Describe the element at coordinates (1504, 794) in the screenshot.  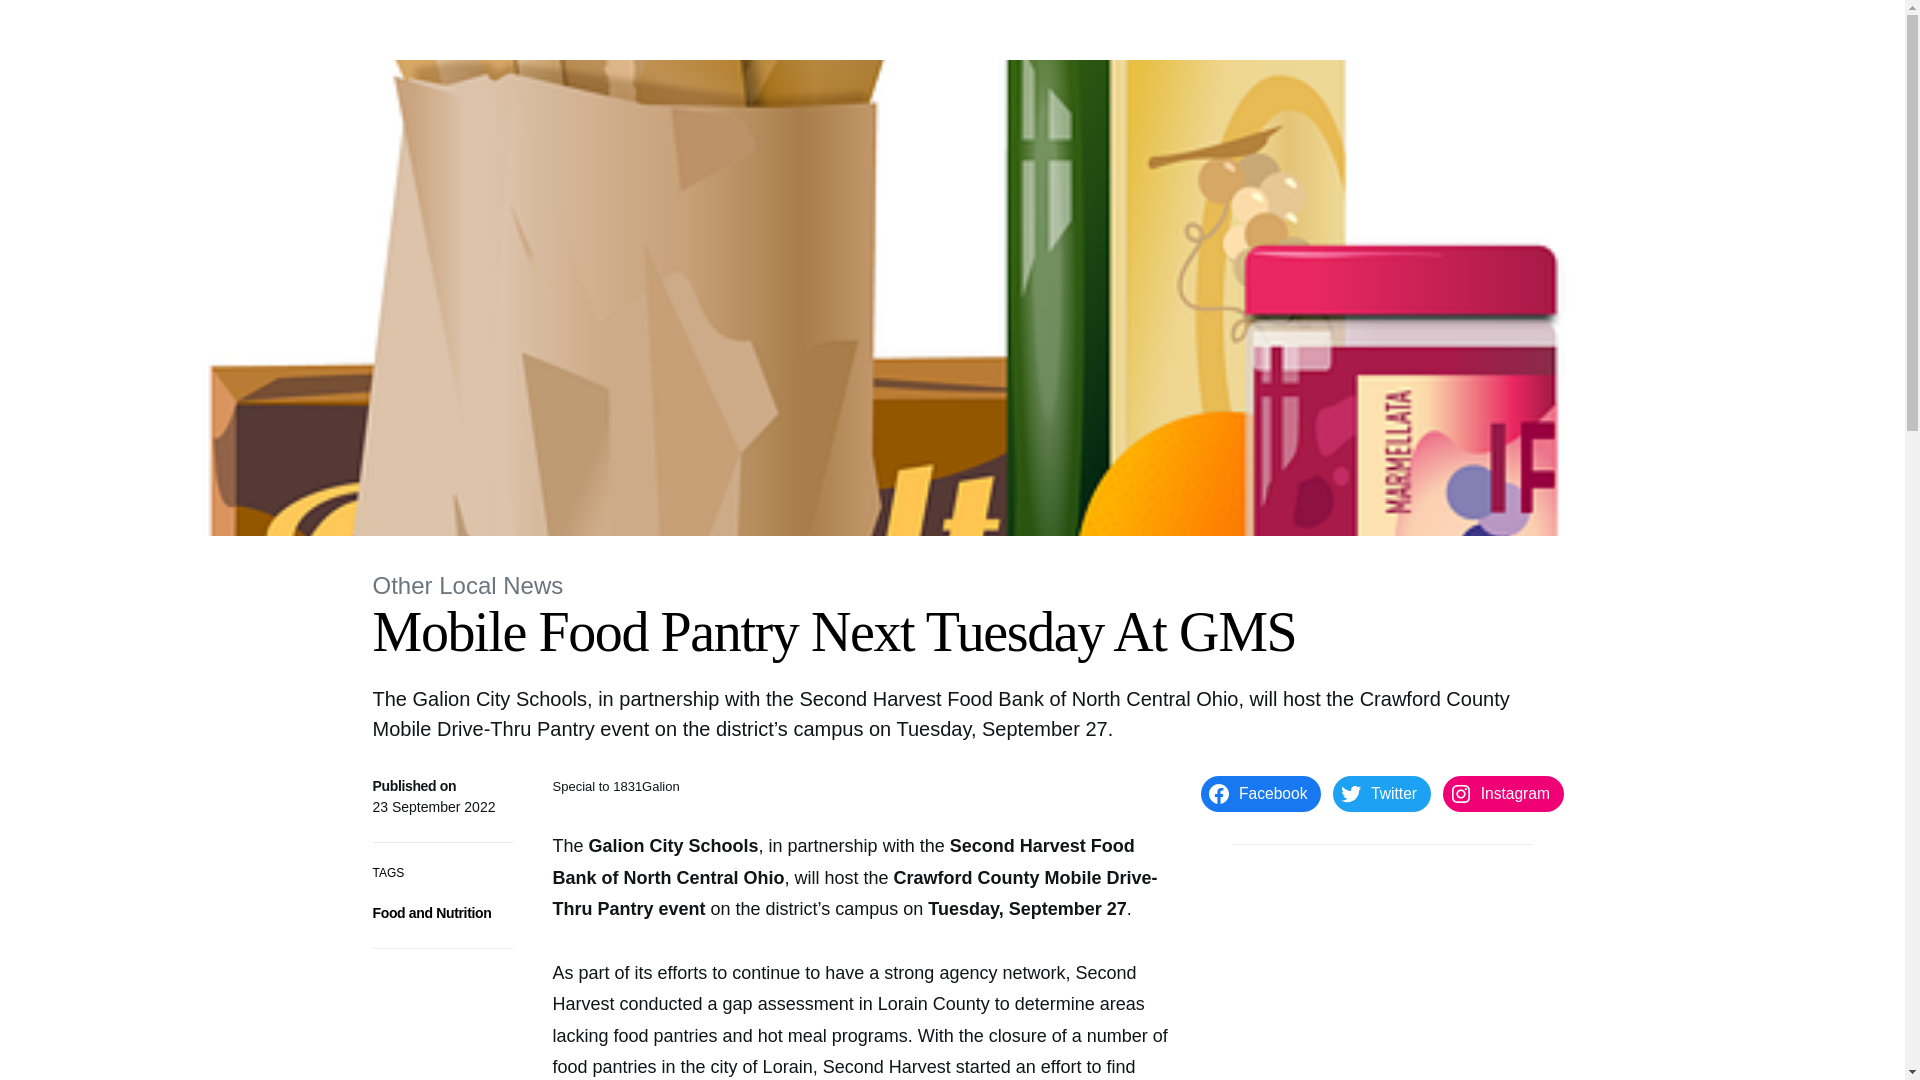
I see `Instagram` at that location.